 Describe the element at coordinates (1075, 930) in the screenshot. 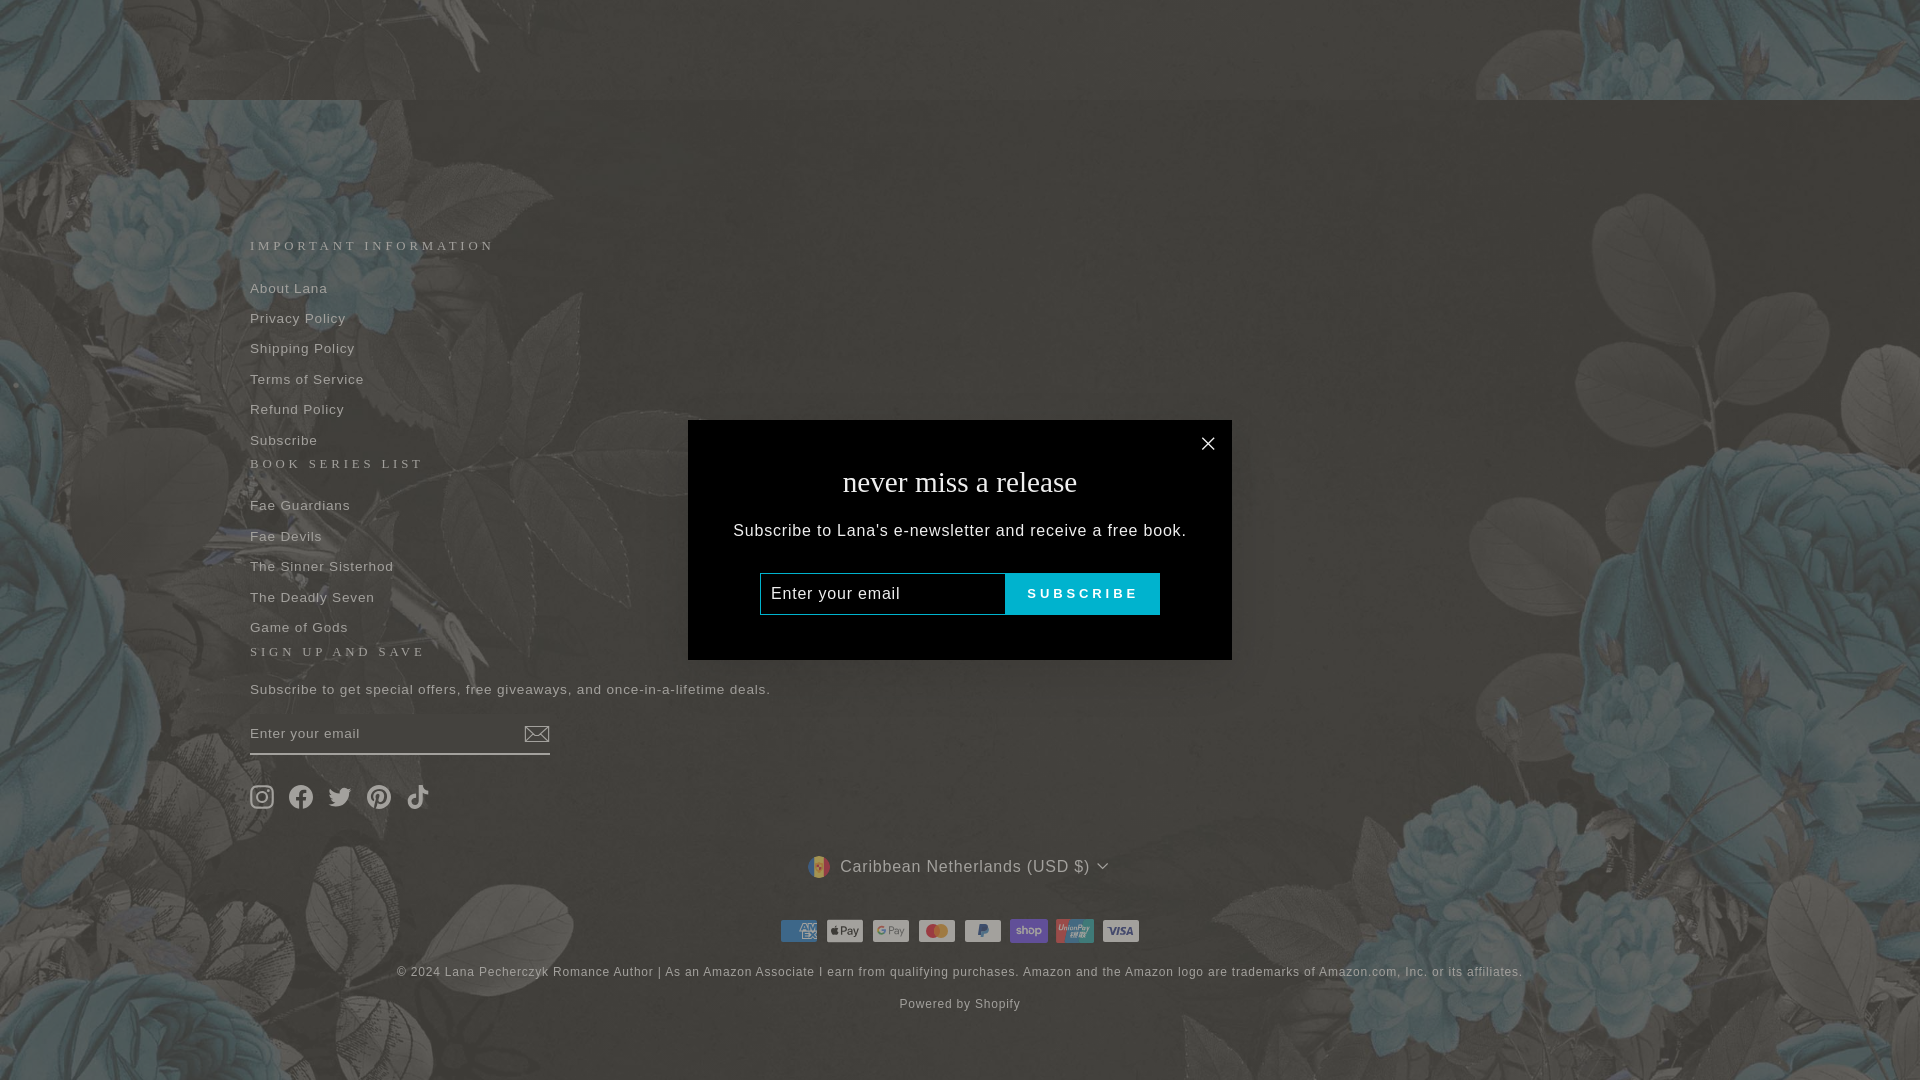

I see `Union Pay` at that location.